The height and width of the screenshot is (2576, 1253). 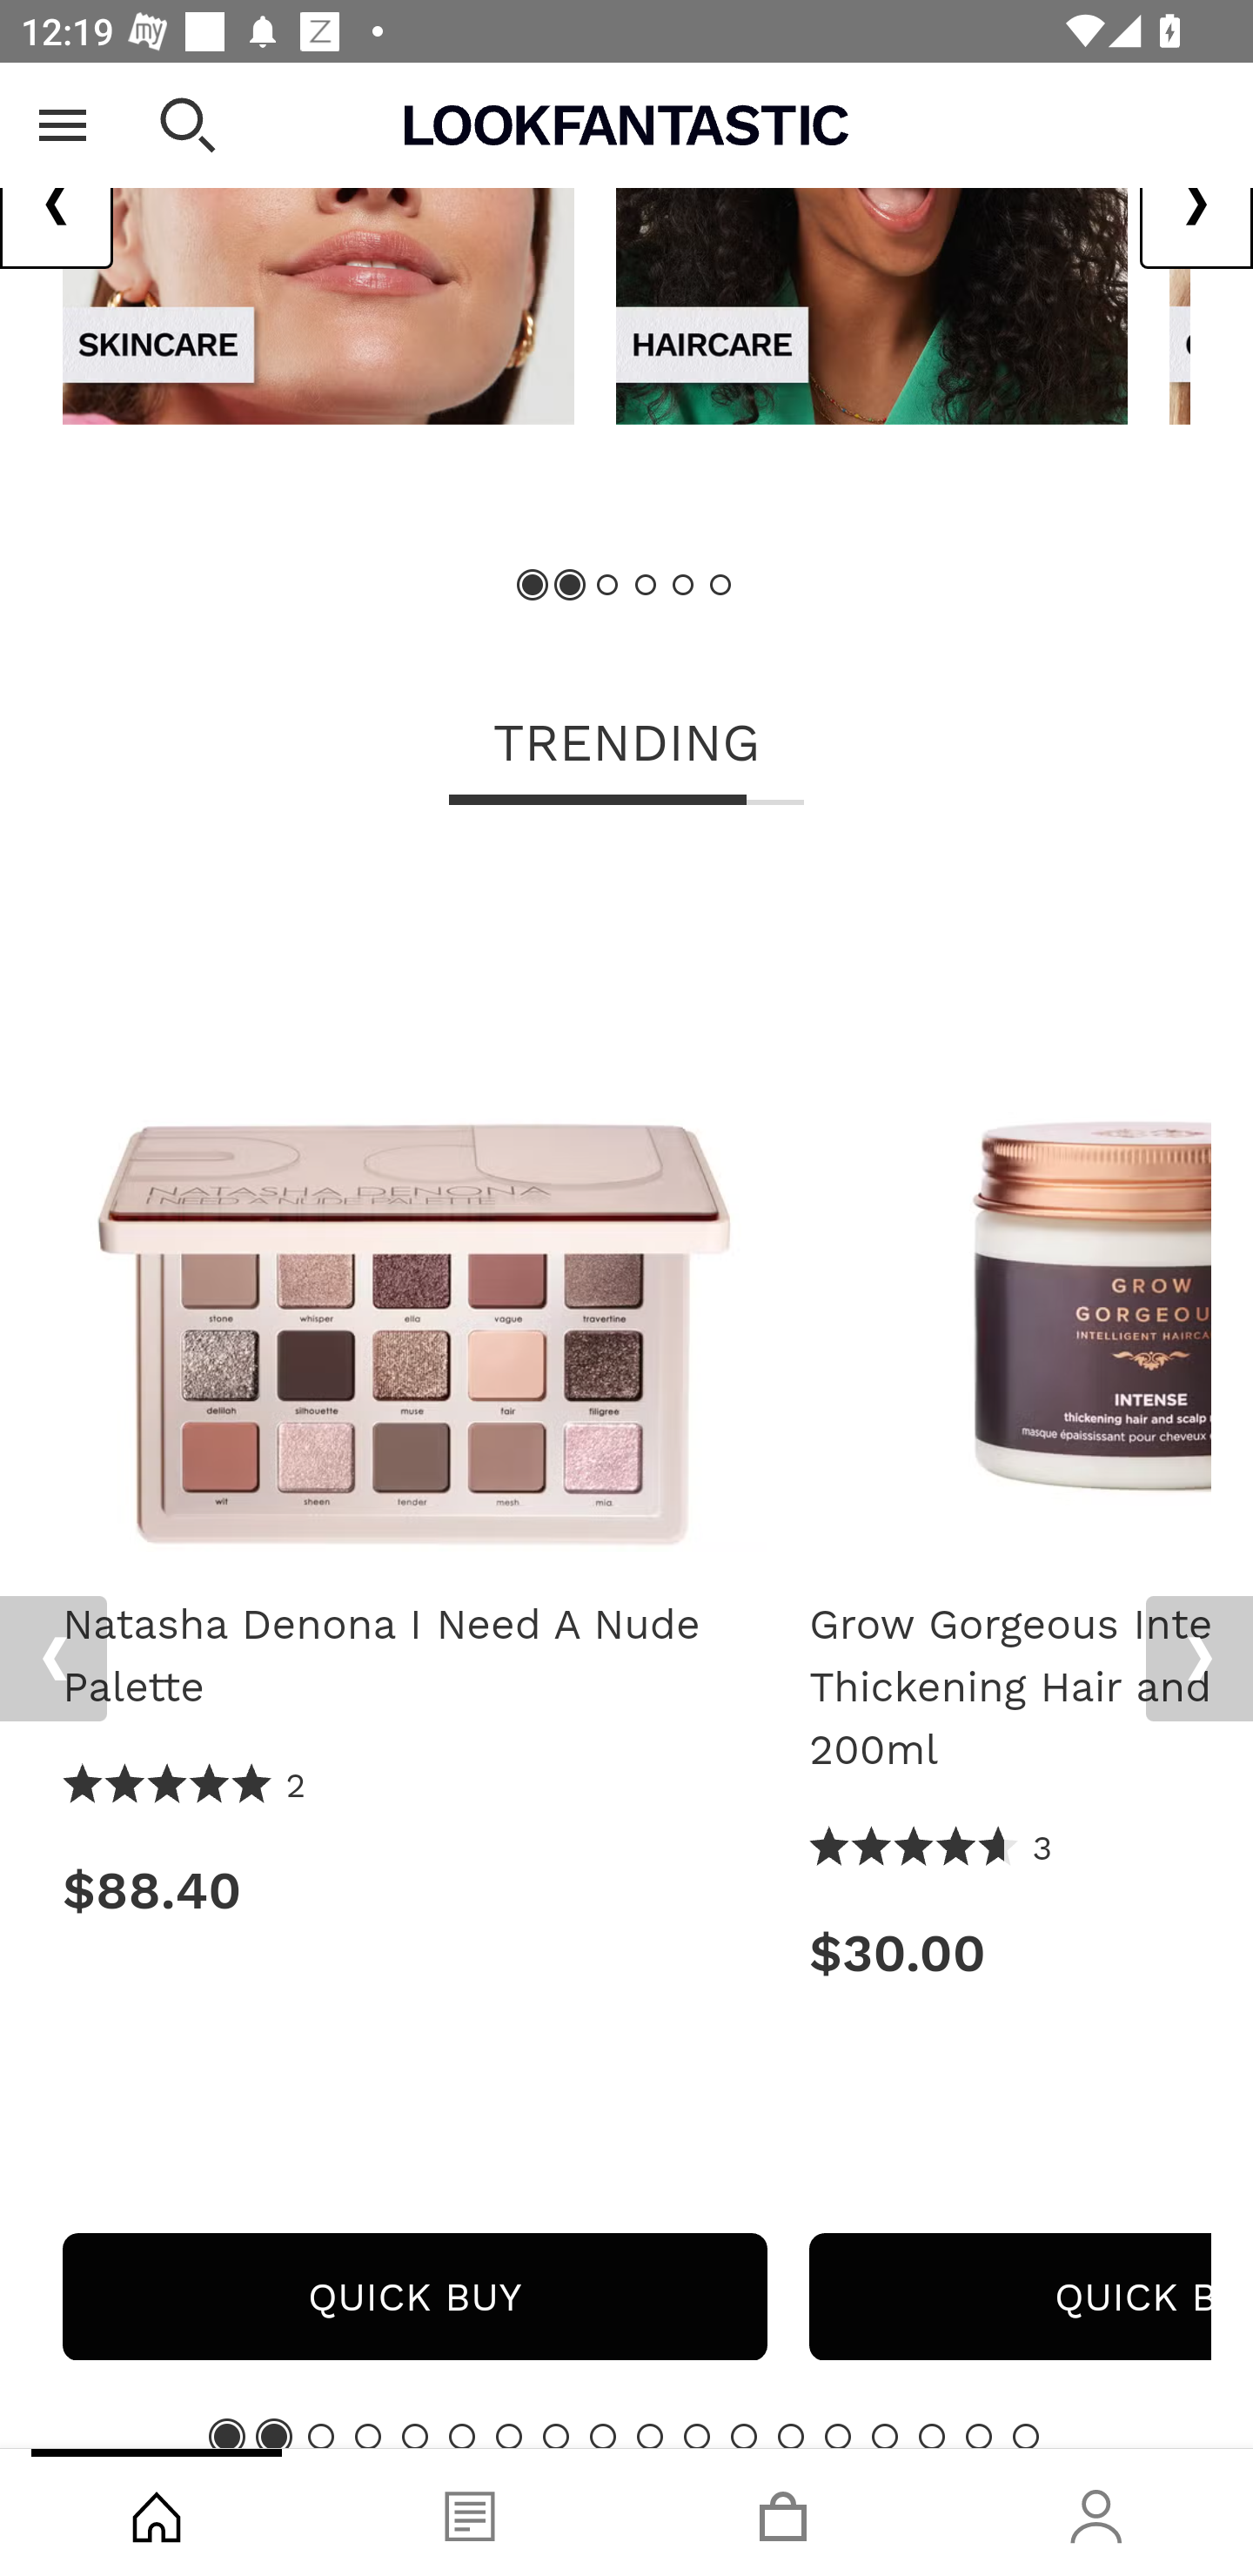 I want to click on Slide 13, so click(x=791, y=2437).